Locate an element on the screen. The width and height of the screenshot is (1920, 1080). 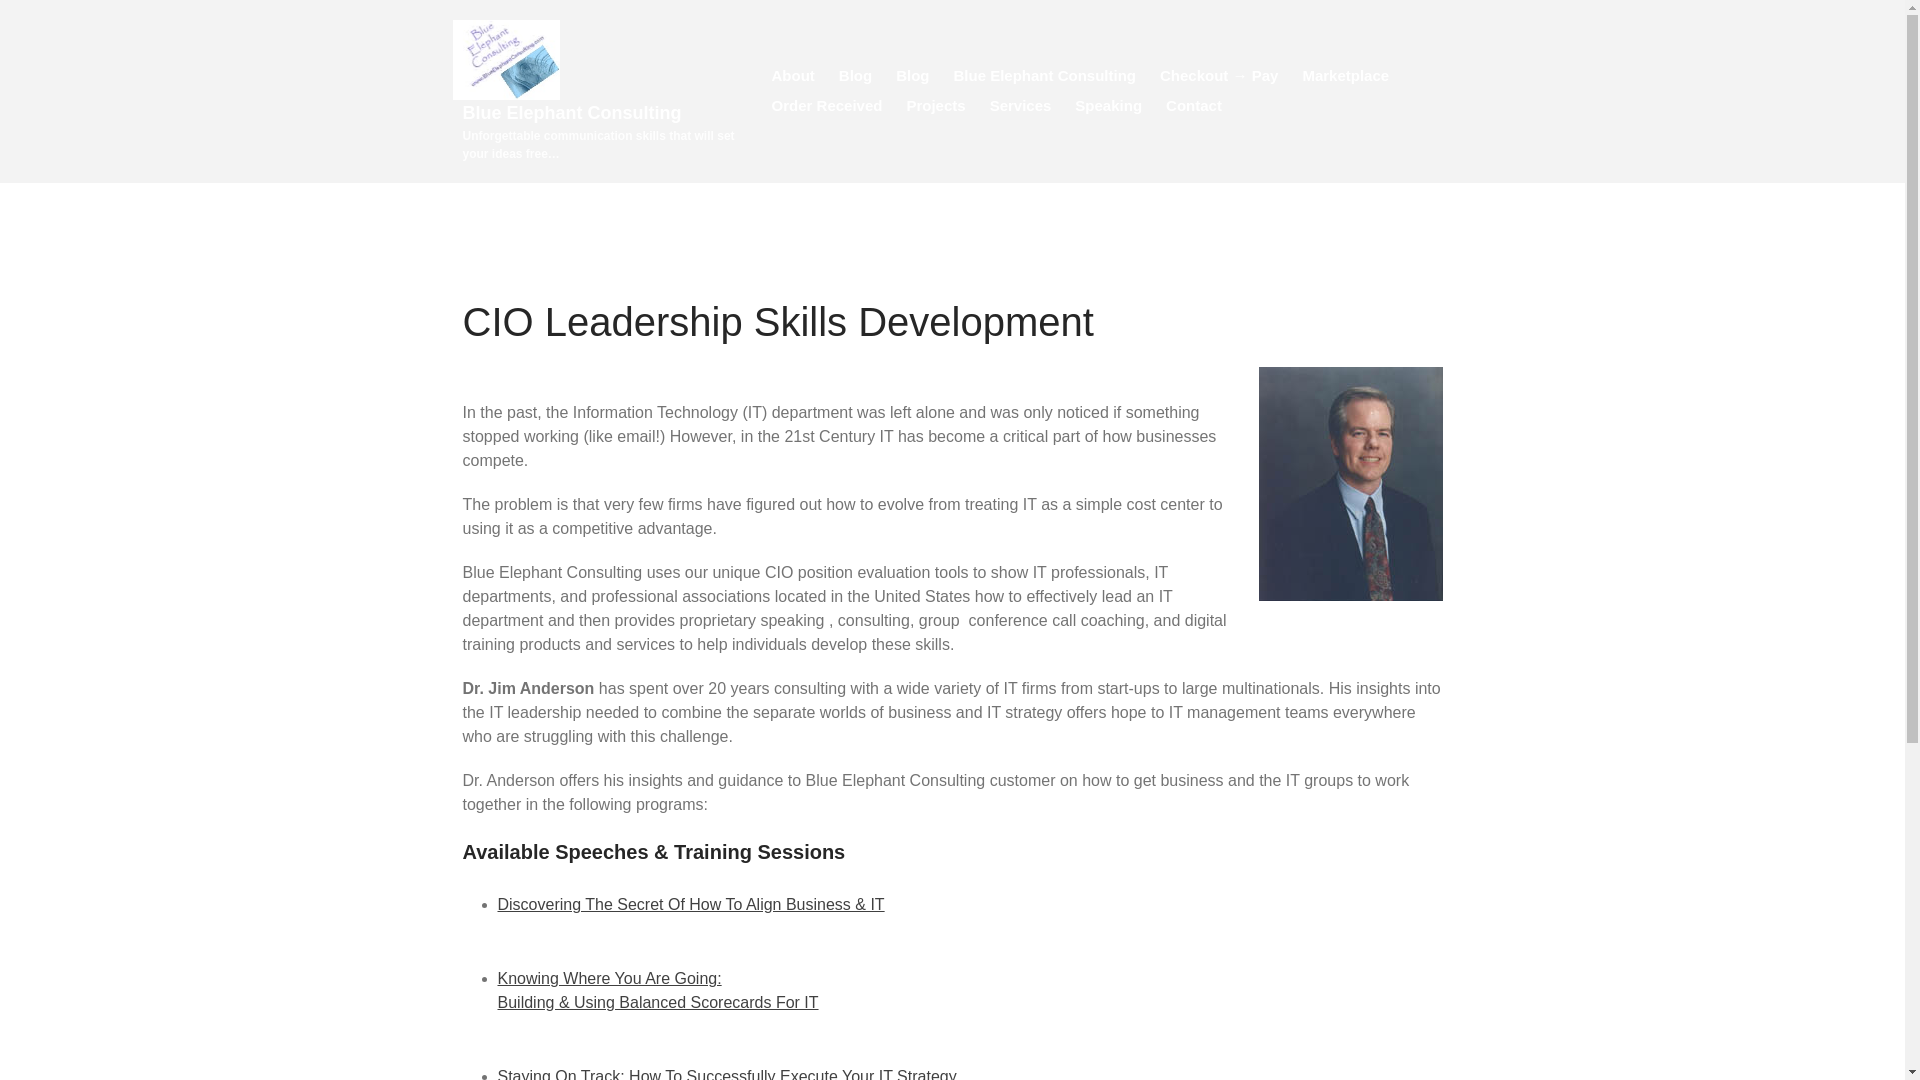
Marketplace is located at coordinates (1346, 75).